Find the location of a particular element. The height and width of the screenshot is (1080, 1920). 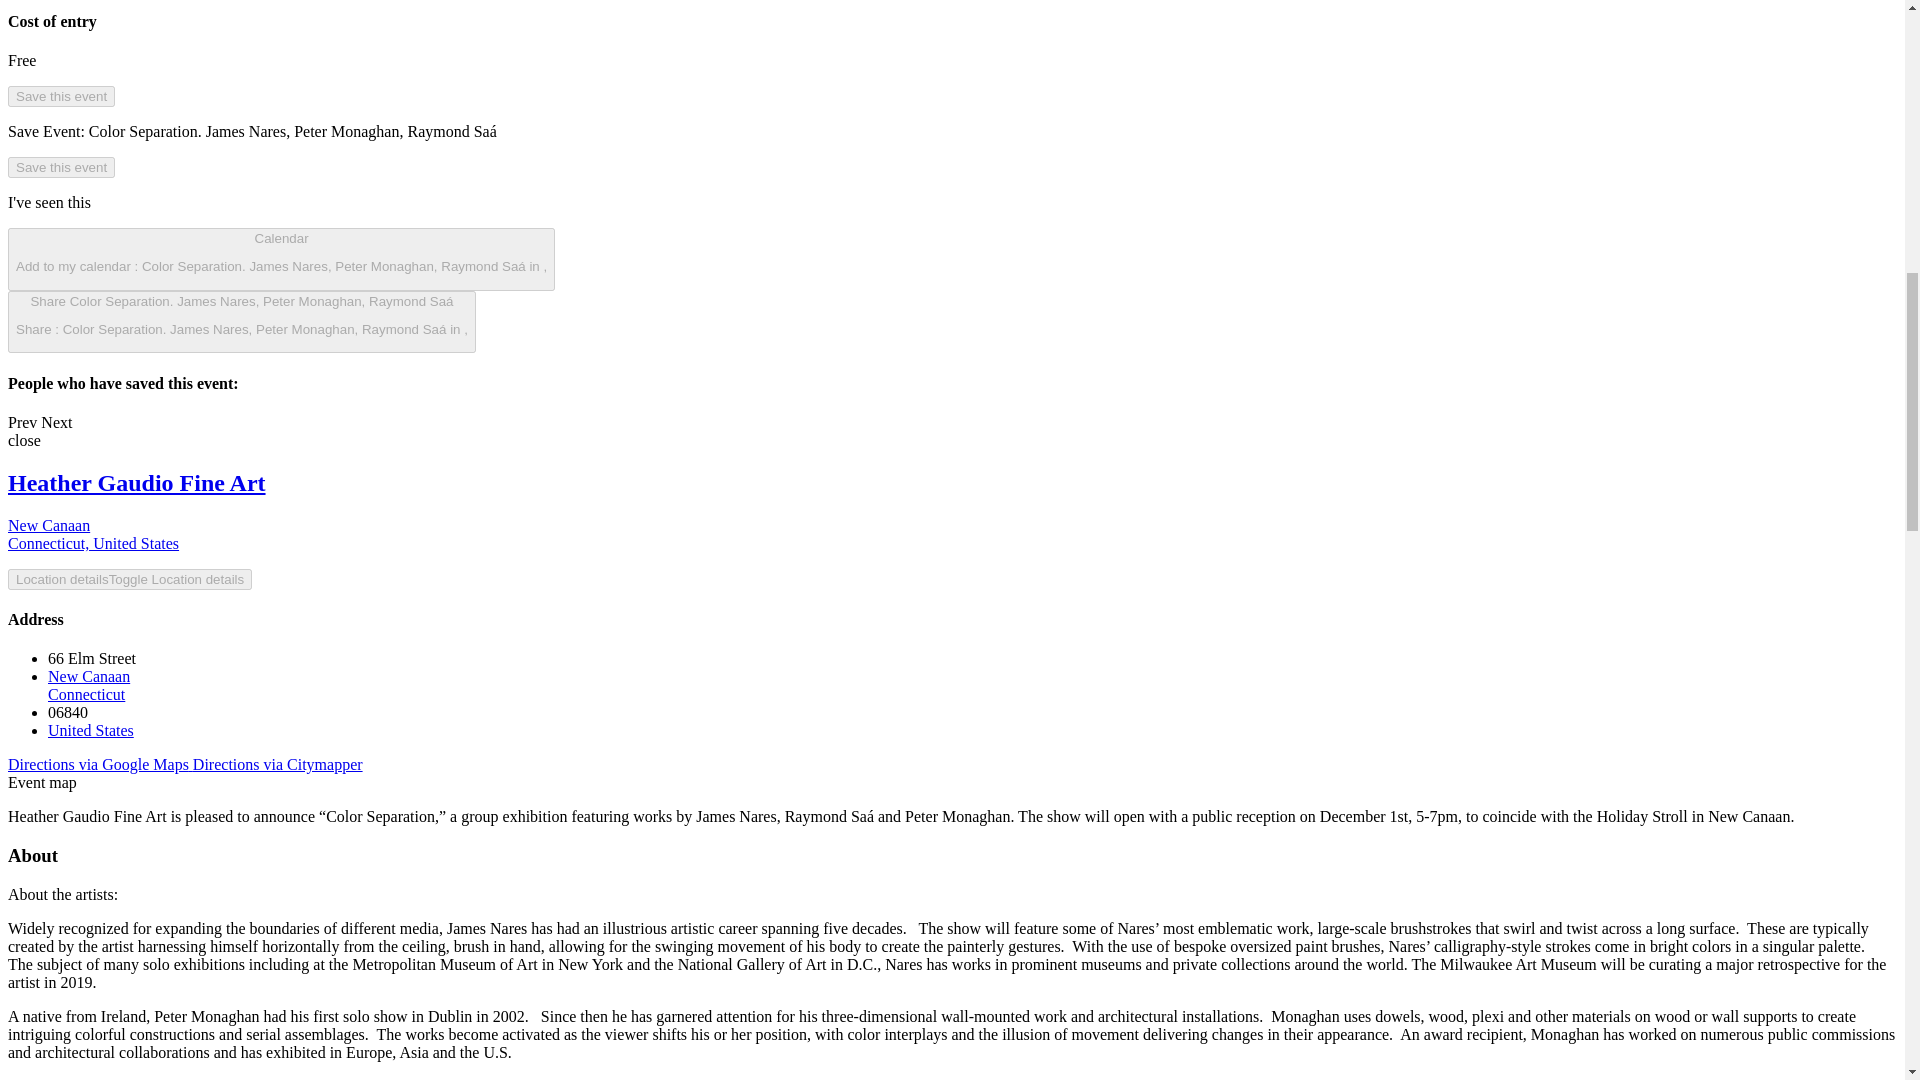

Heather Gaudio Fine Art is located at coordinates (136, 482).